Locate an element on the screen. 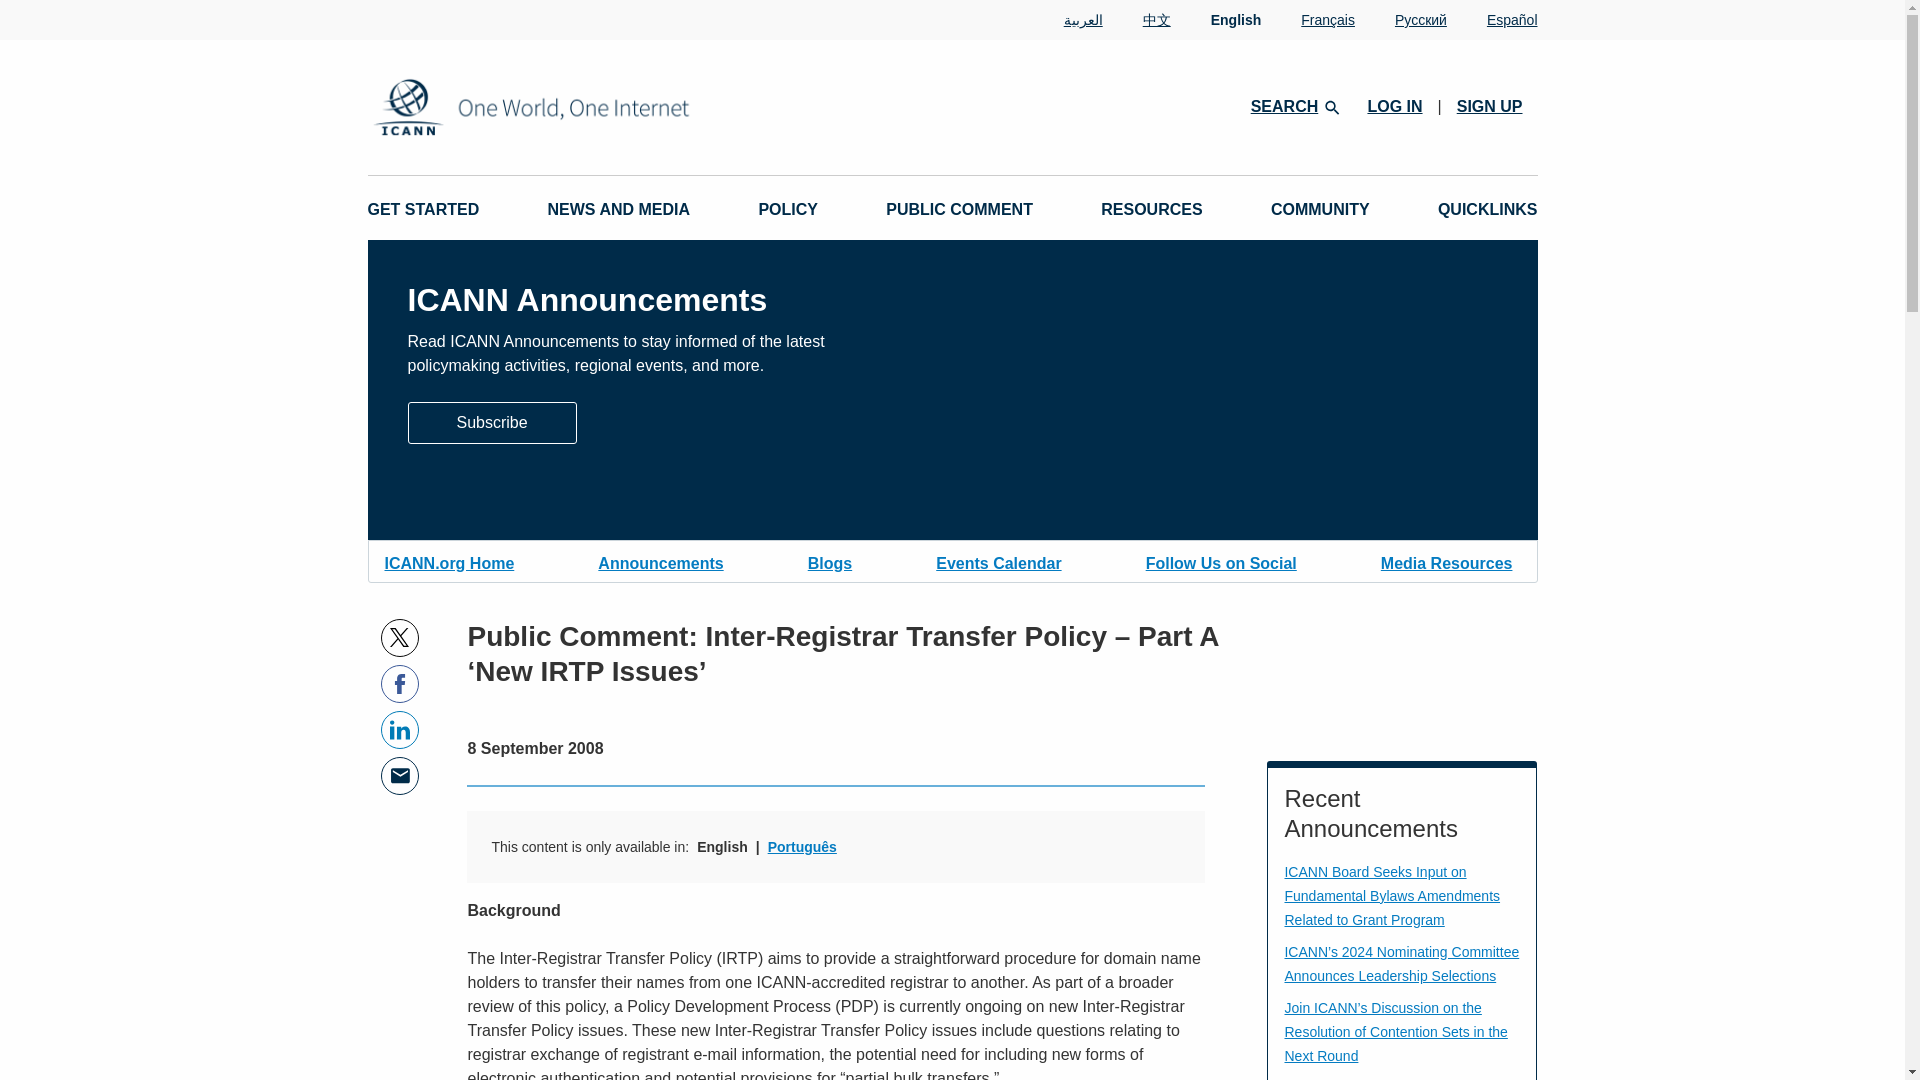 This screenshot has width=1920, height=1080. ICANN.org Home is located at coordinates (449, 561).